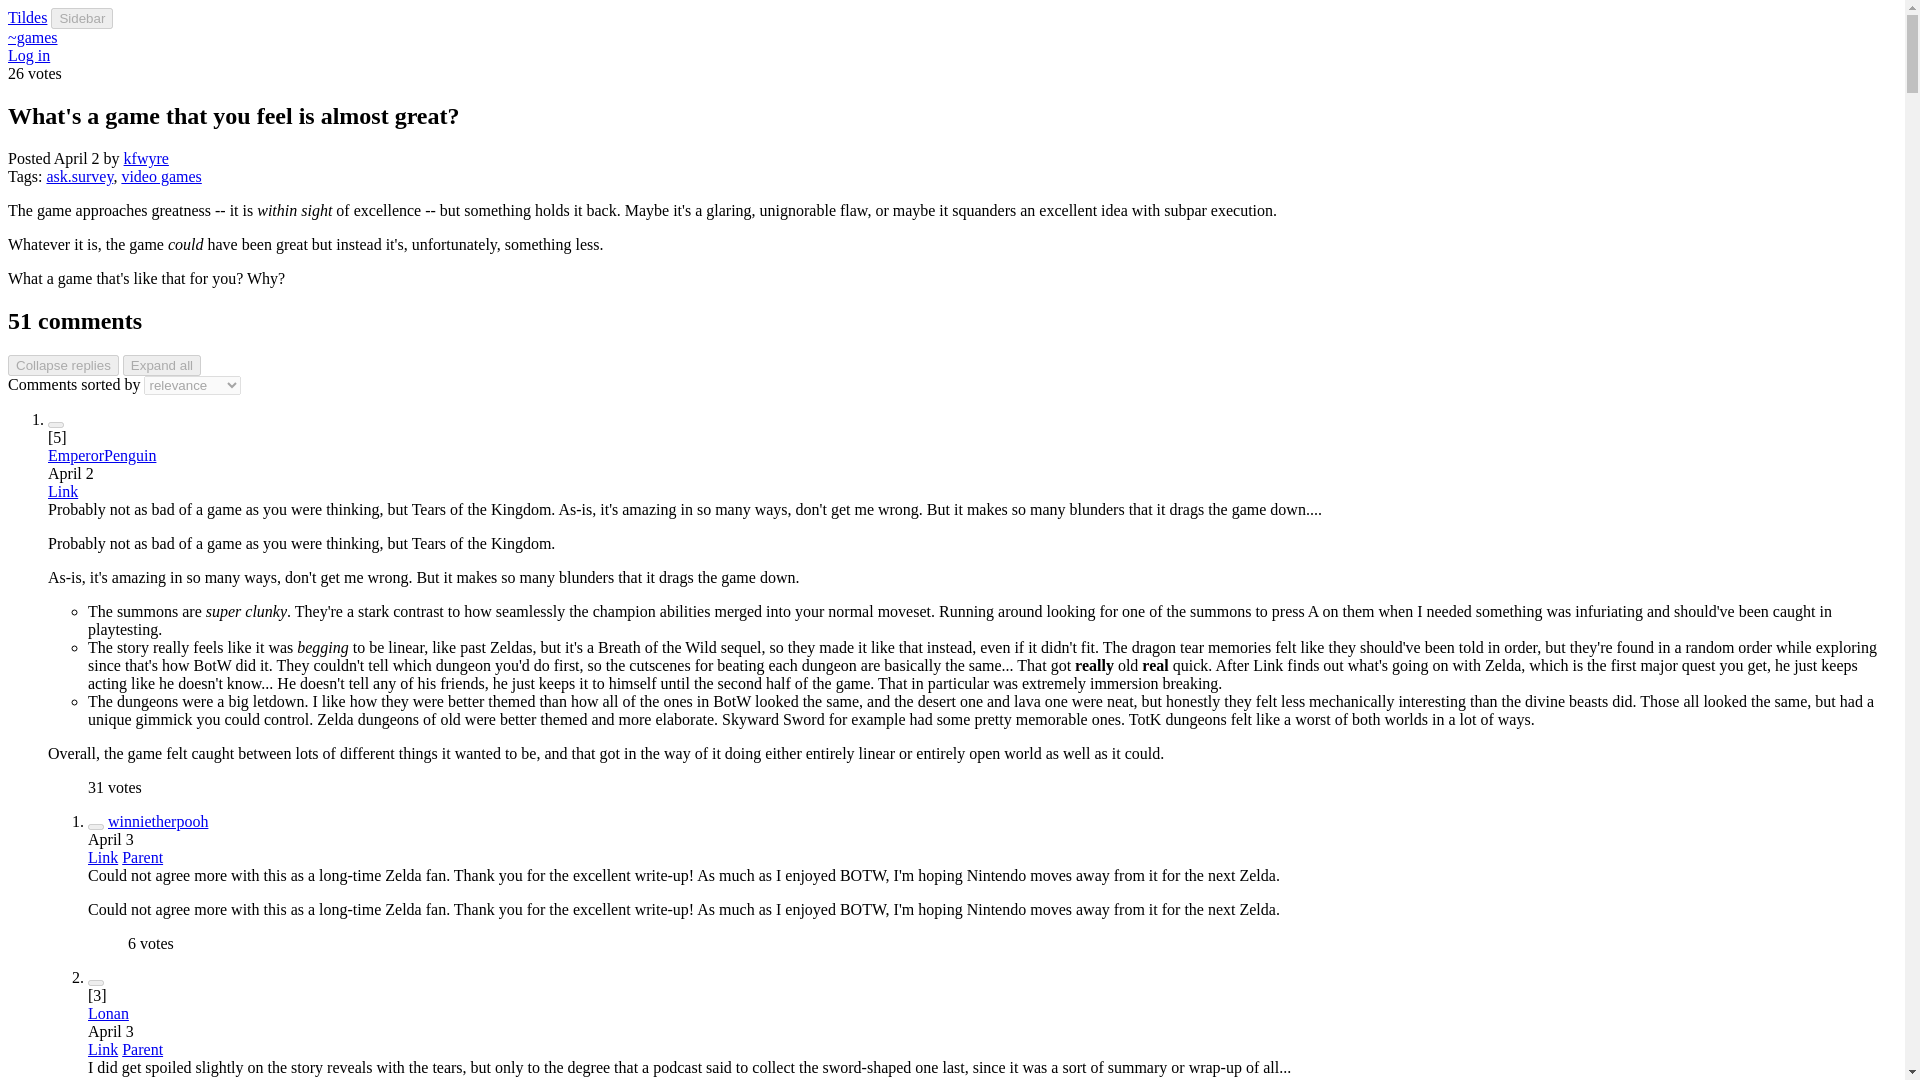 This screenshot has height=1080, width=1920. I want to click on Link, so click(63, 491).